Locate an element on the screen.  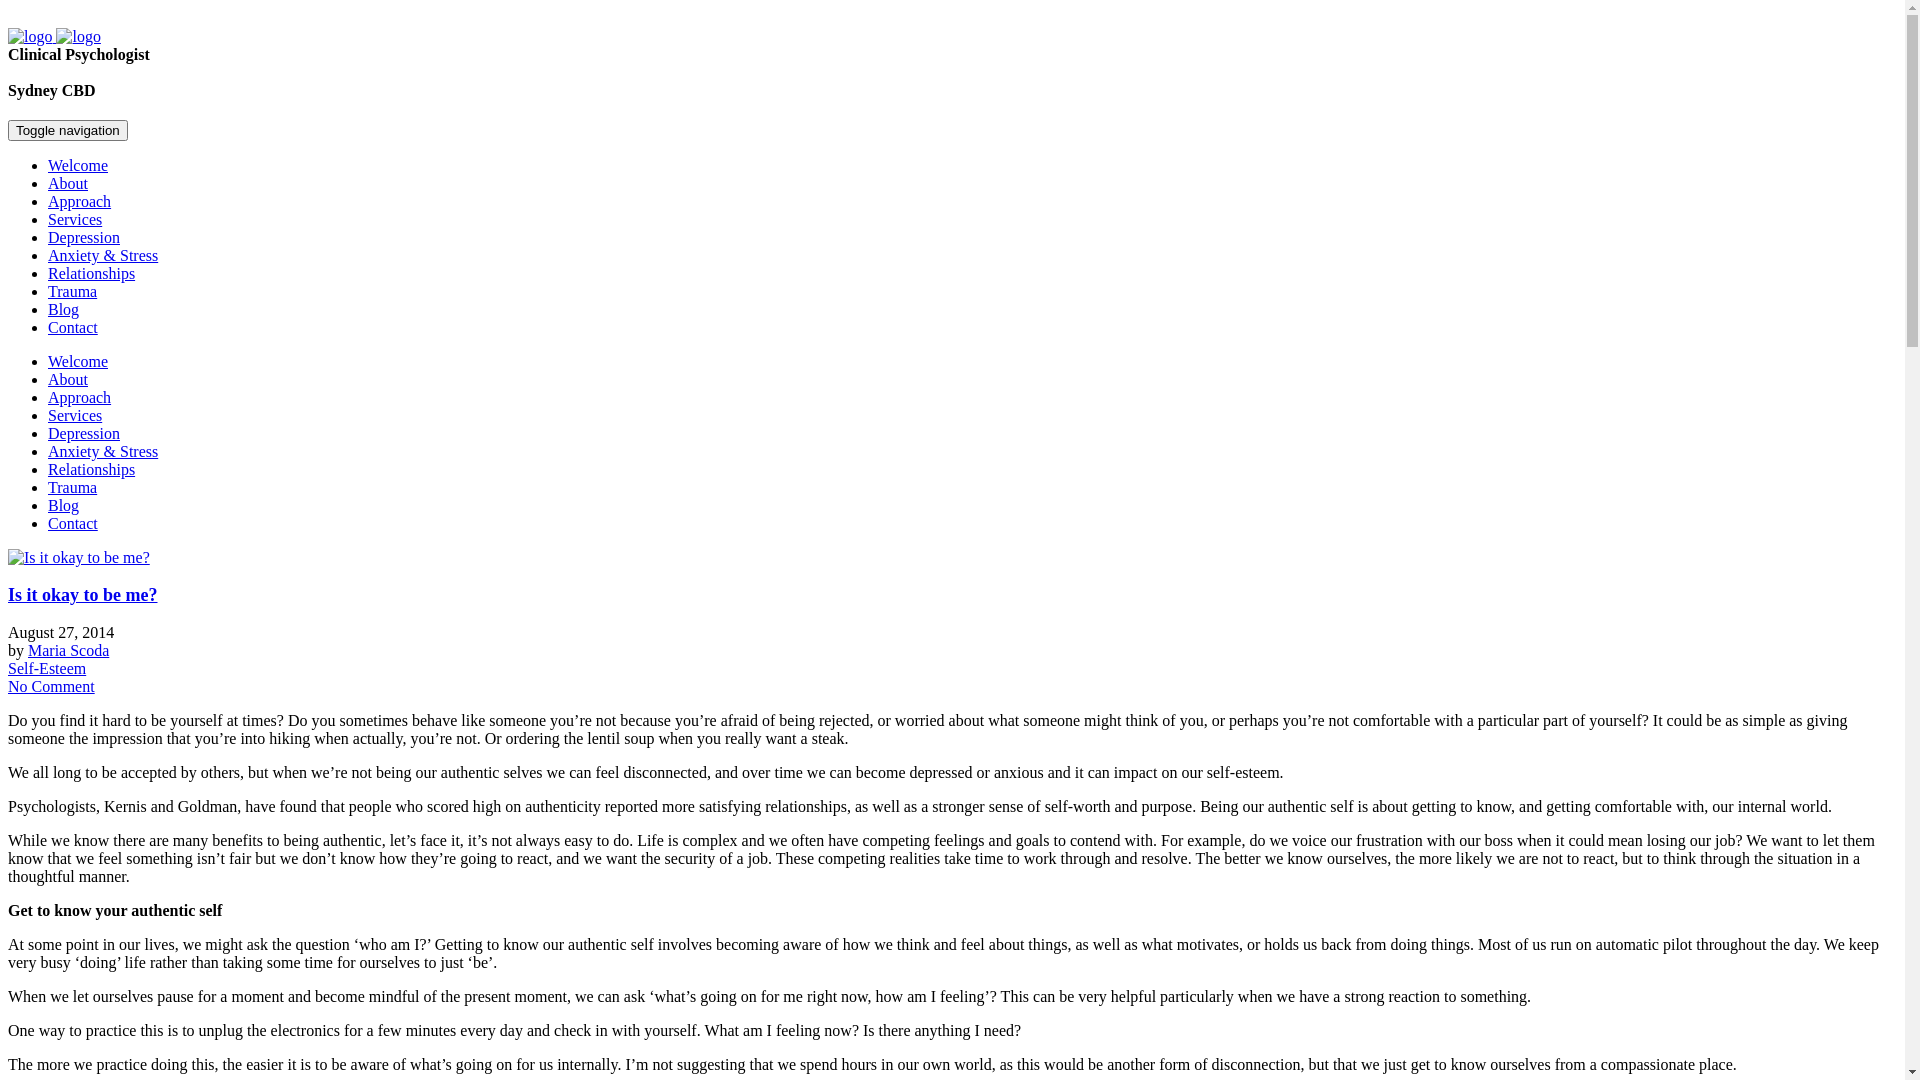
Welcome is located at coordinates (78, 362).